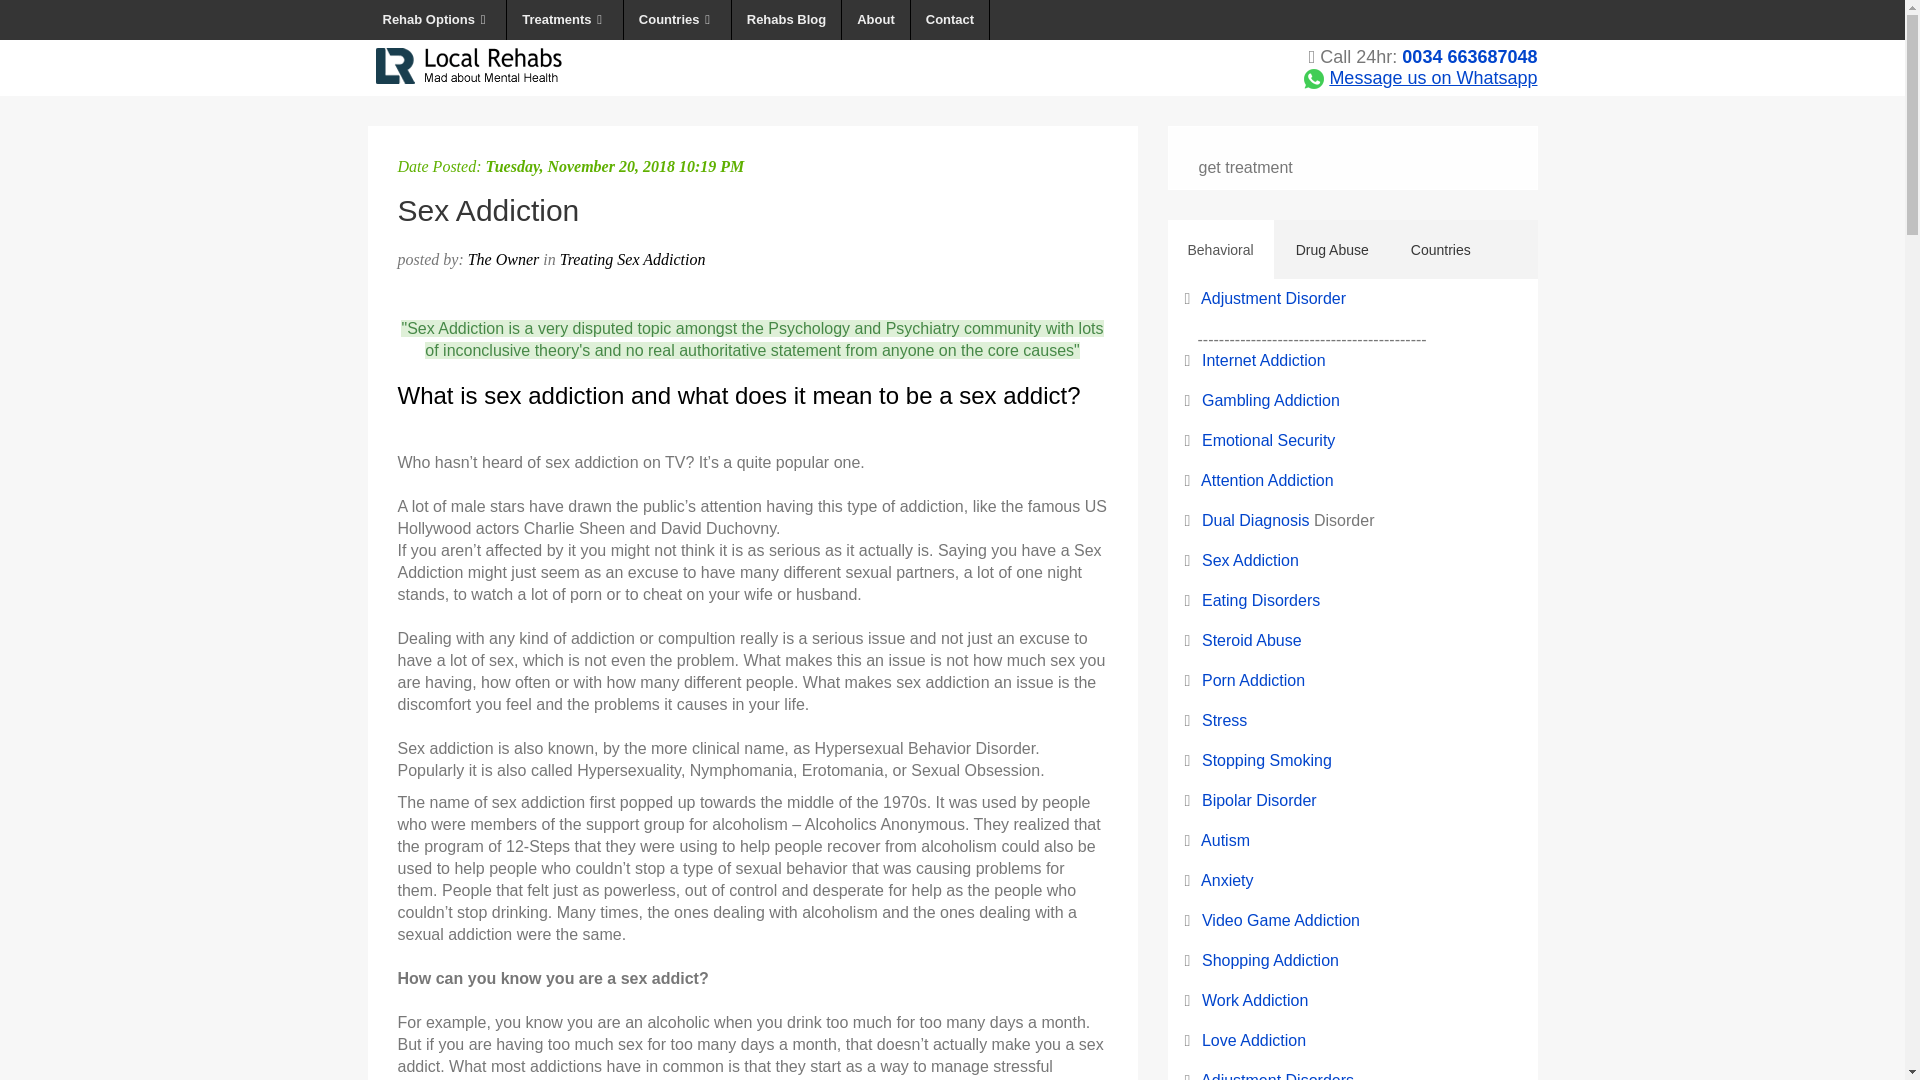  What do you see at coordinates (1440, 250) in the screenshot?
I see `Countries` at bounding box center [1440, 250].